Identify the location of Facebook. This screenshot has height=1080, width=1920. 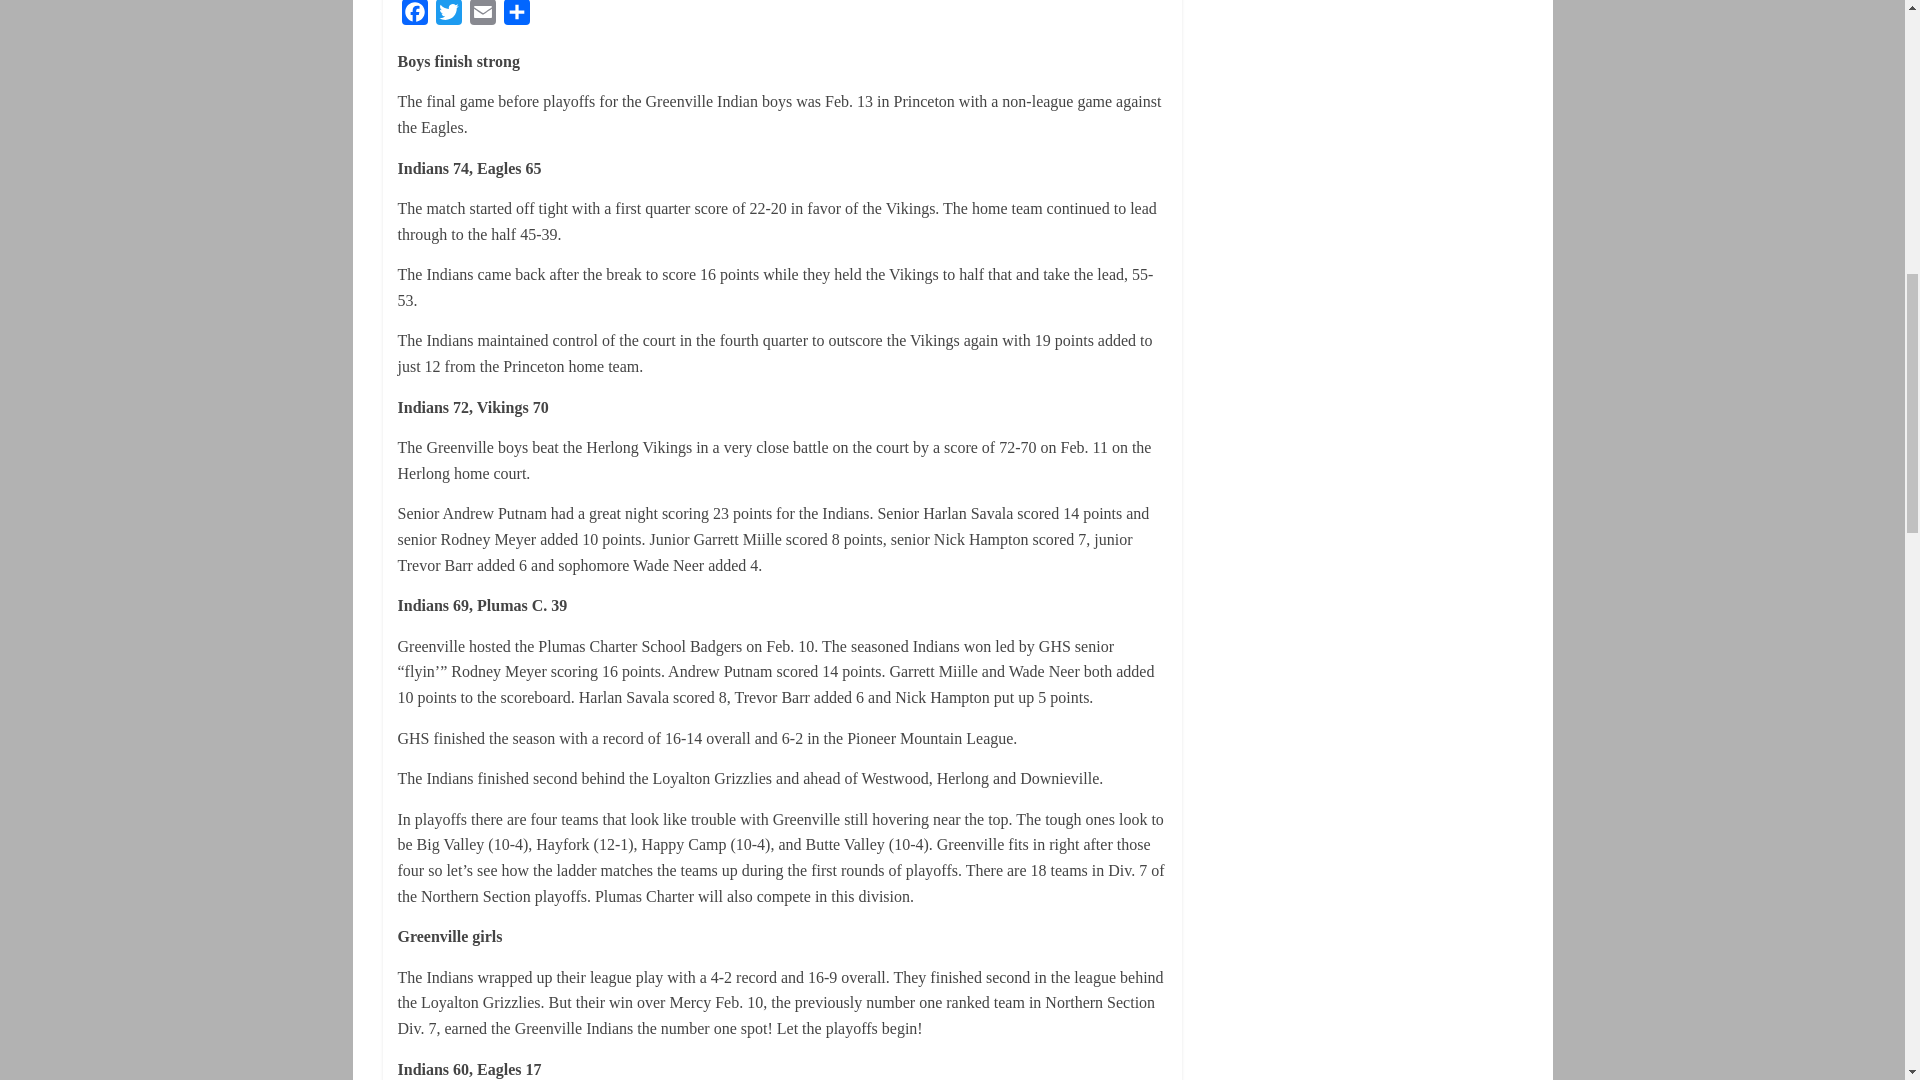
(414, 16).